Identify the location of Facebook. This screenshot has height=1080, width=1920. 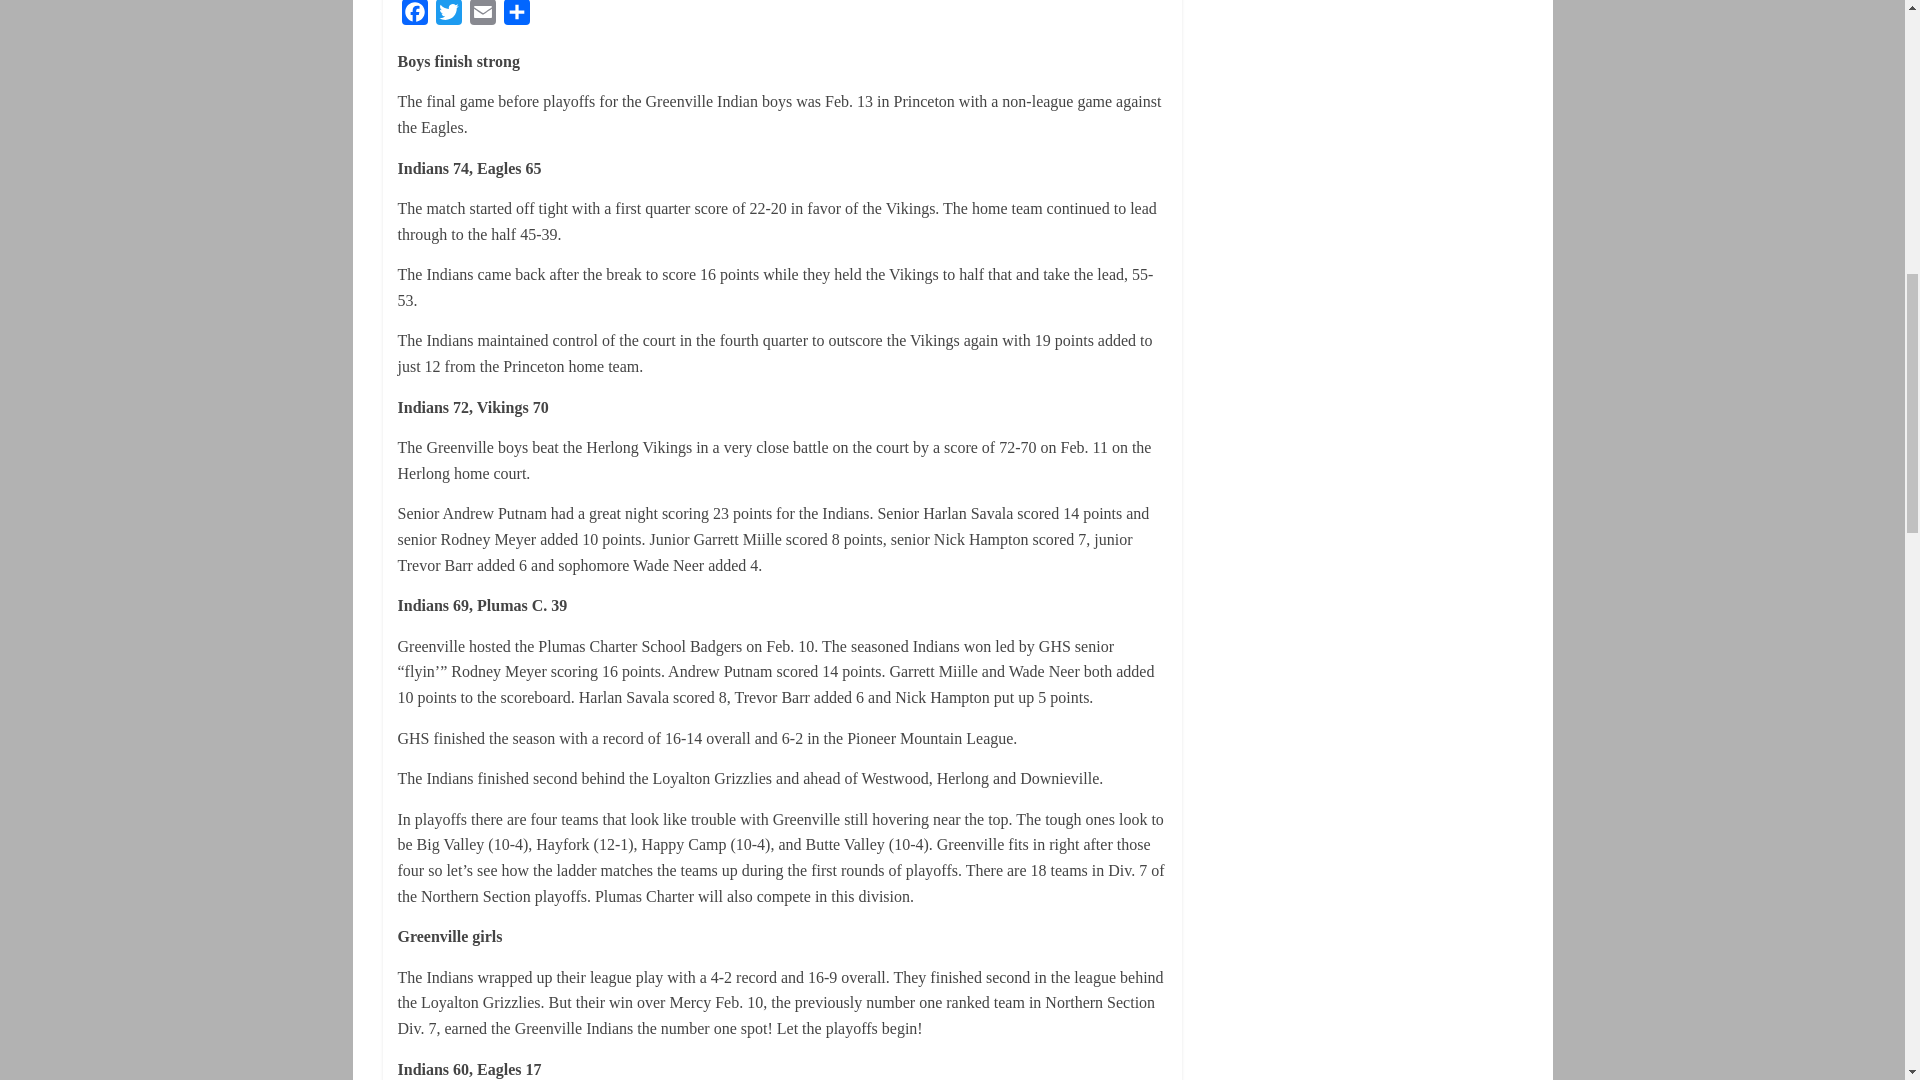
(414, 16).